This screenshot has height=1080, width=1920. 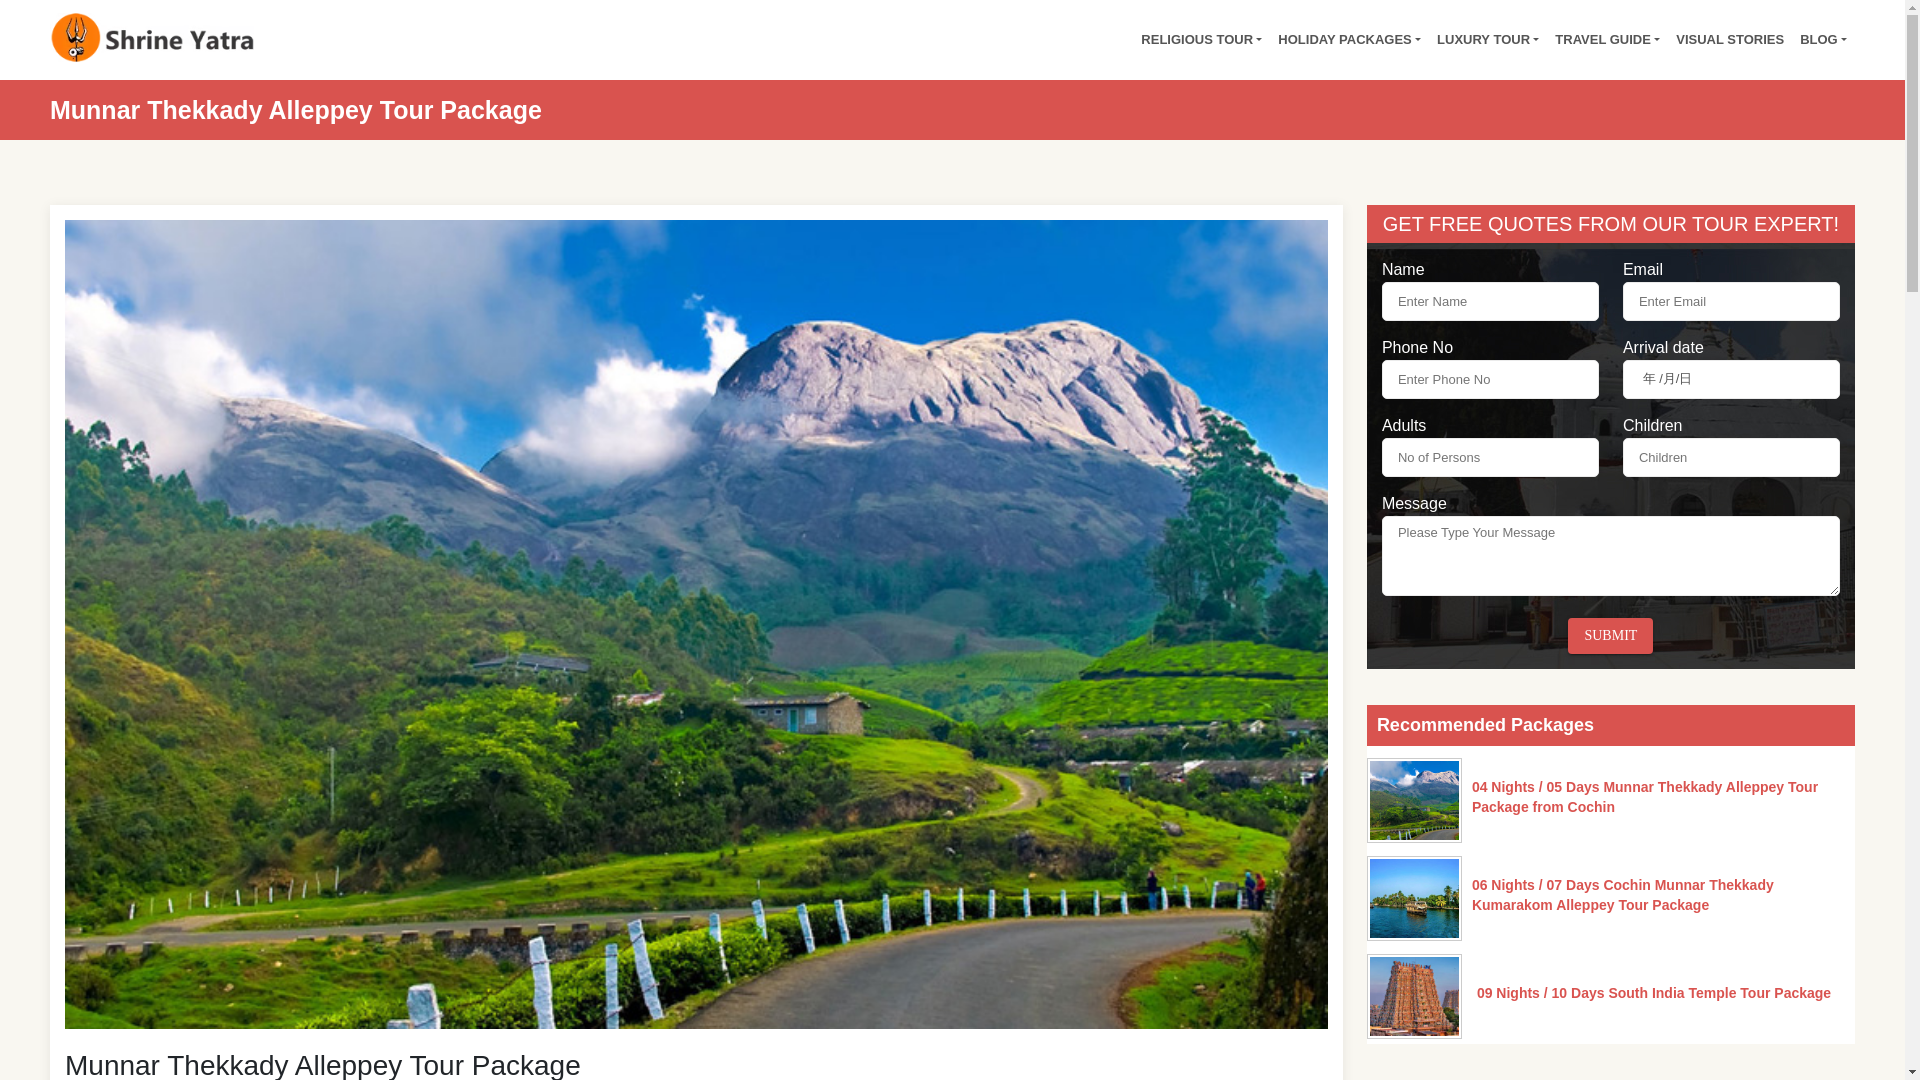 What do you see at coordinates (1348, 39) in the screenshot?
I see `HOLIDAY PACKAGES` at bounding box center [1348, 39].